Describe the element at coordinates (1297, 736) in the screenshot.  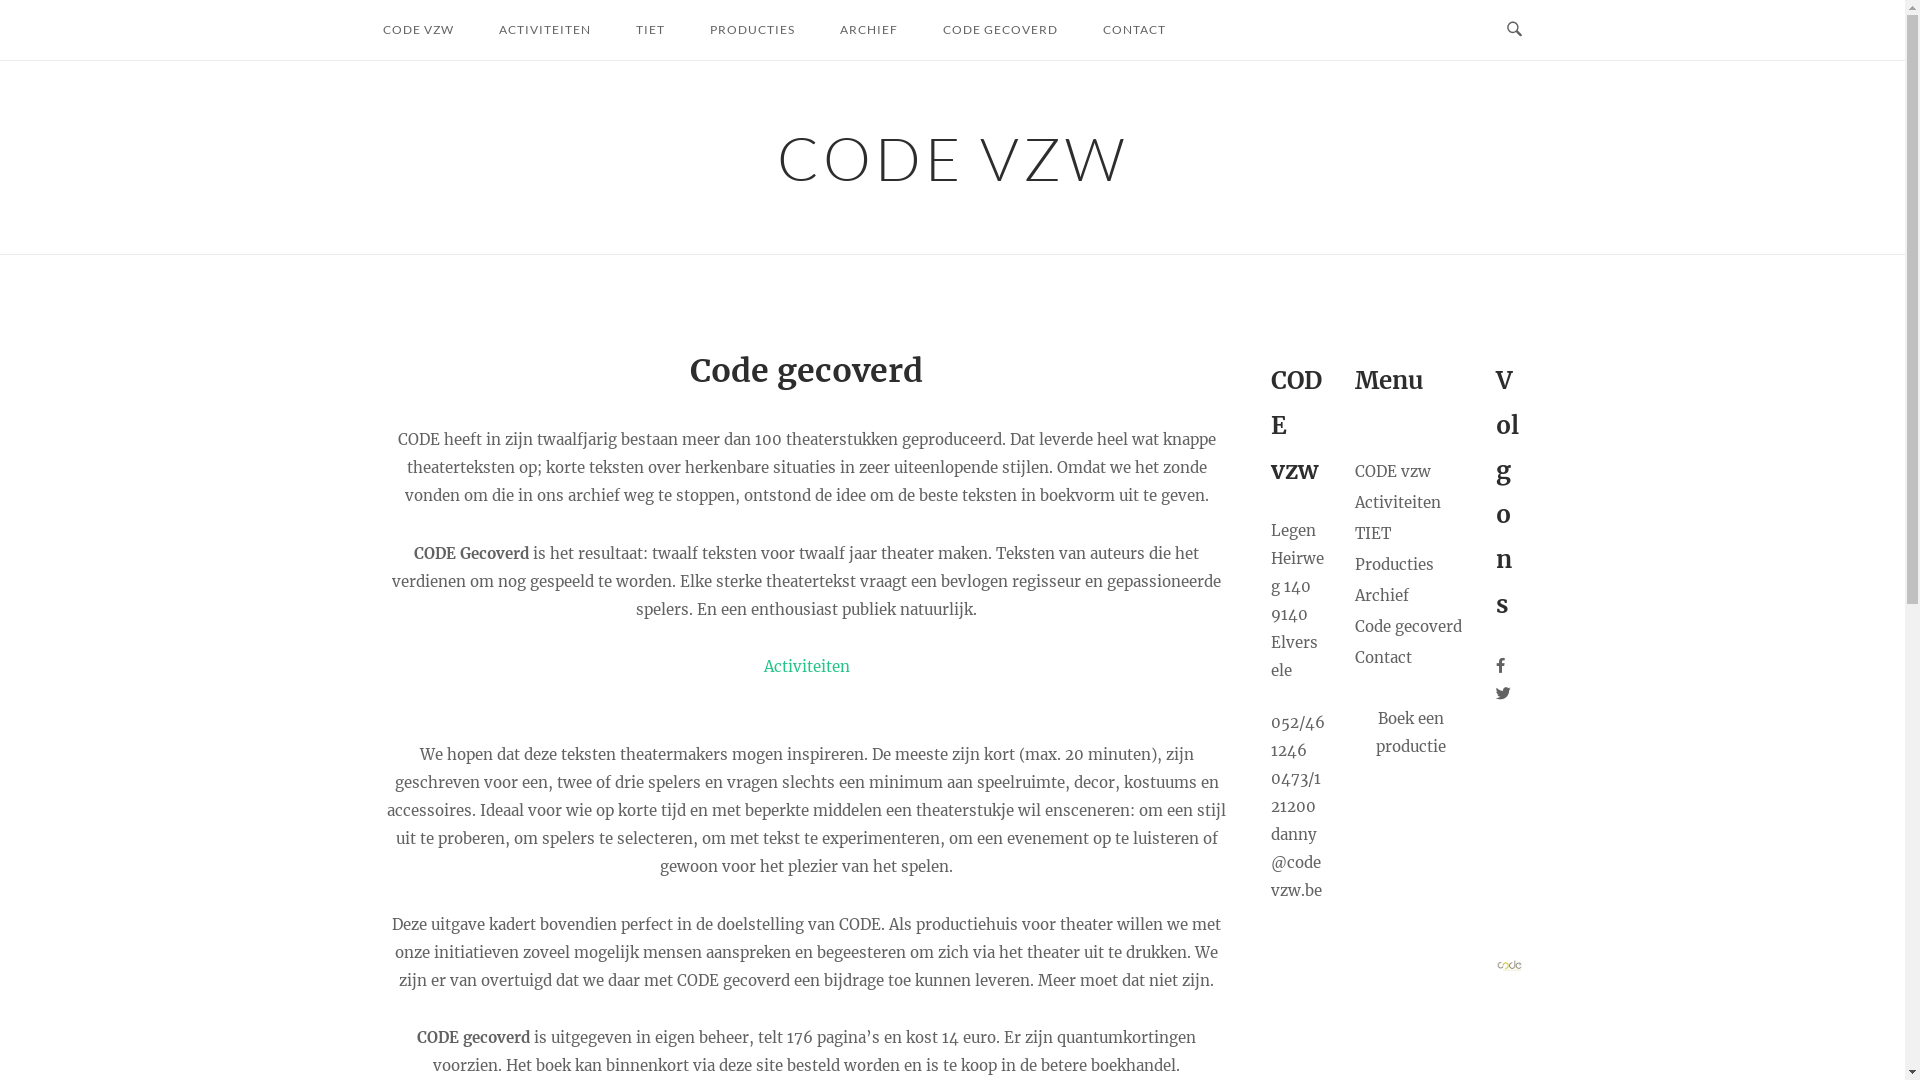
I see `052/461246` at that location.